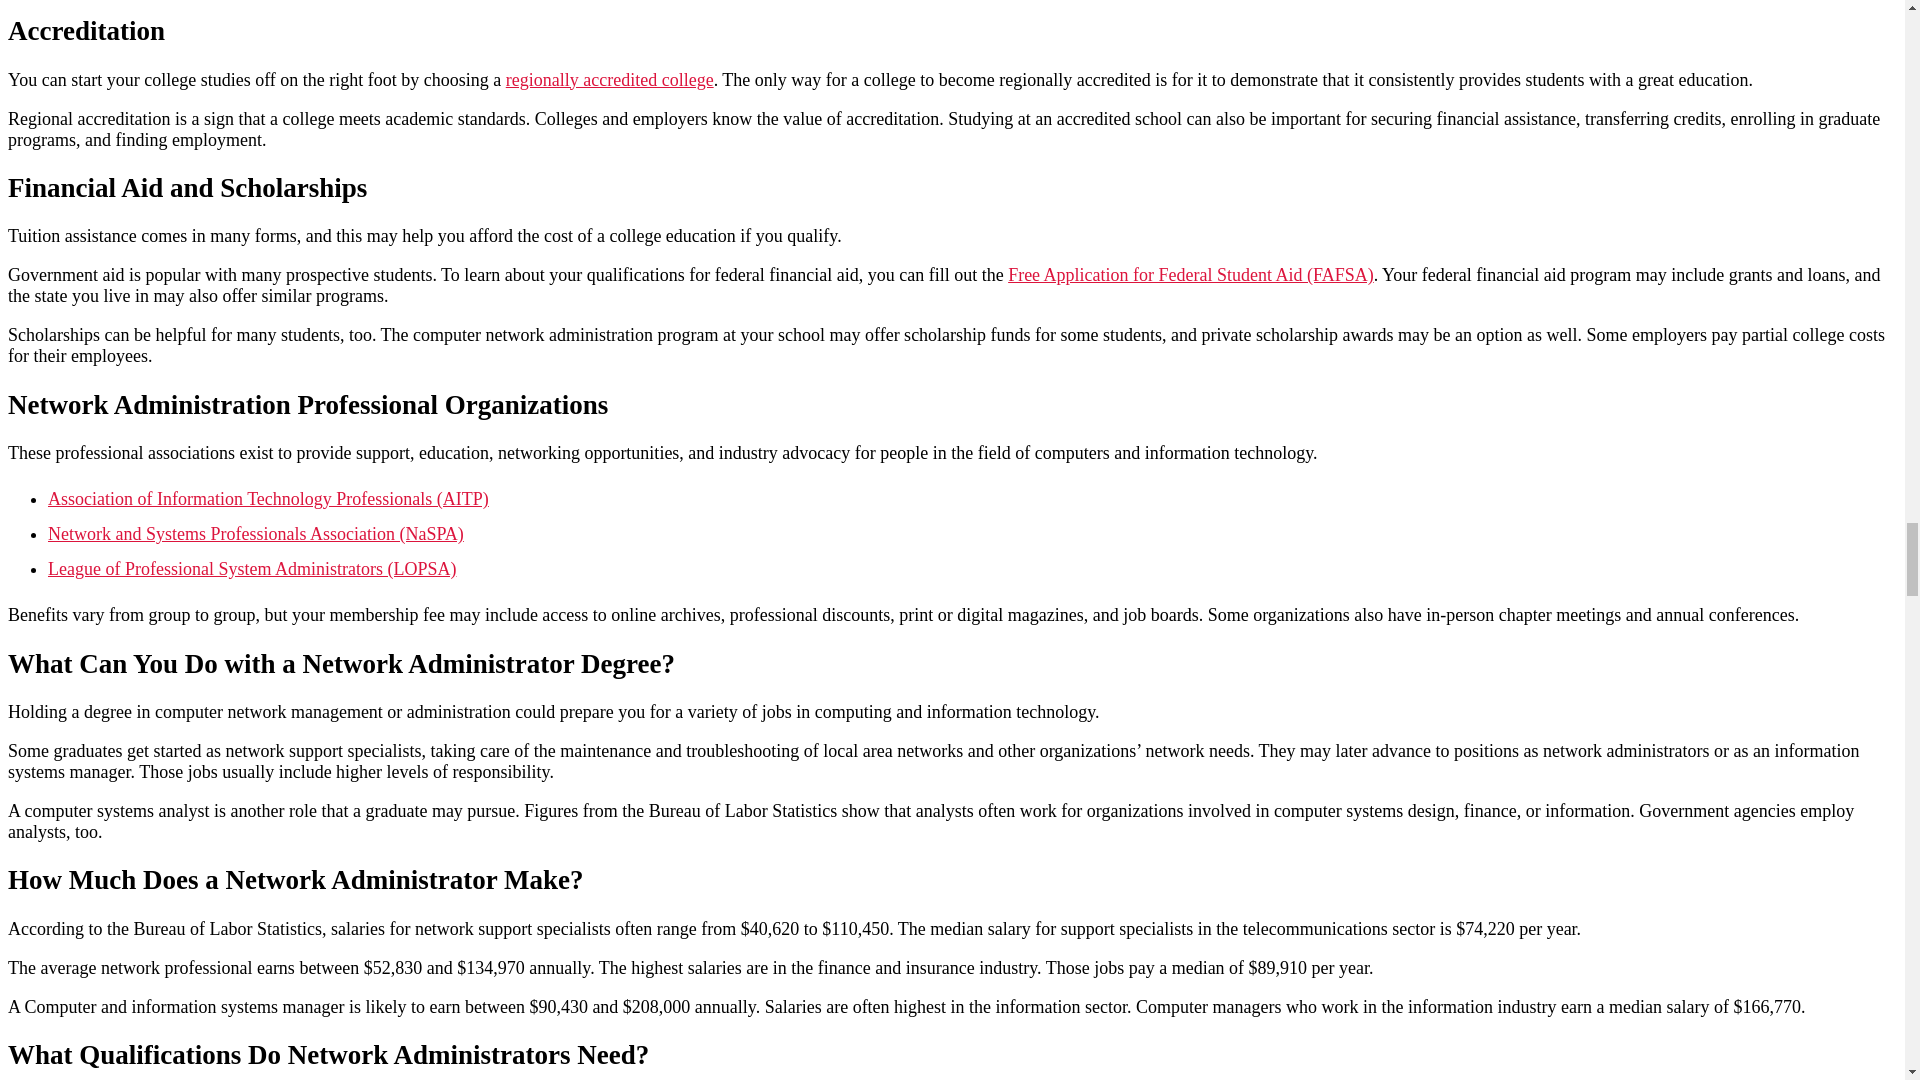 The height and width of the screenshot is (1080, 1920). Describe the element at coordinates (610, 80) in the screenshot. I see `regionally accredited college` at that location.